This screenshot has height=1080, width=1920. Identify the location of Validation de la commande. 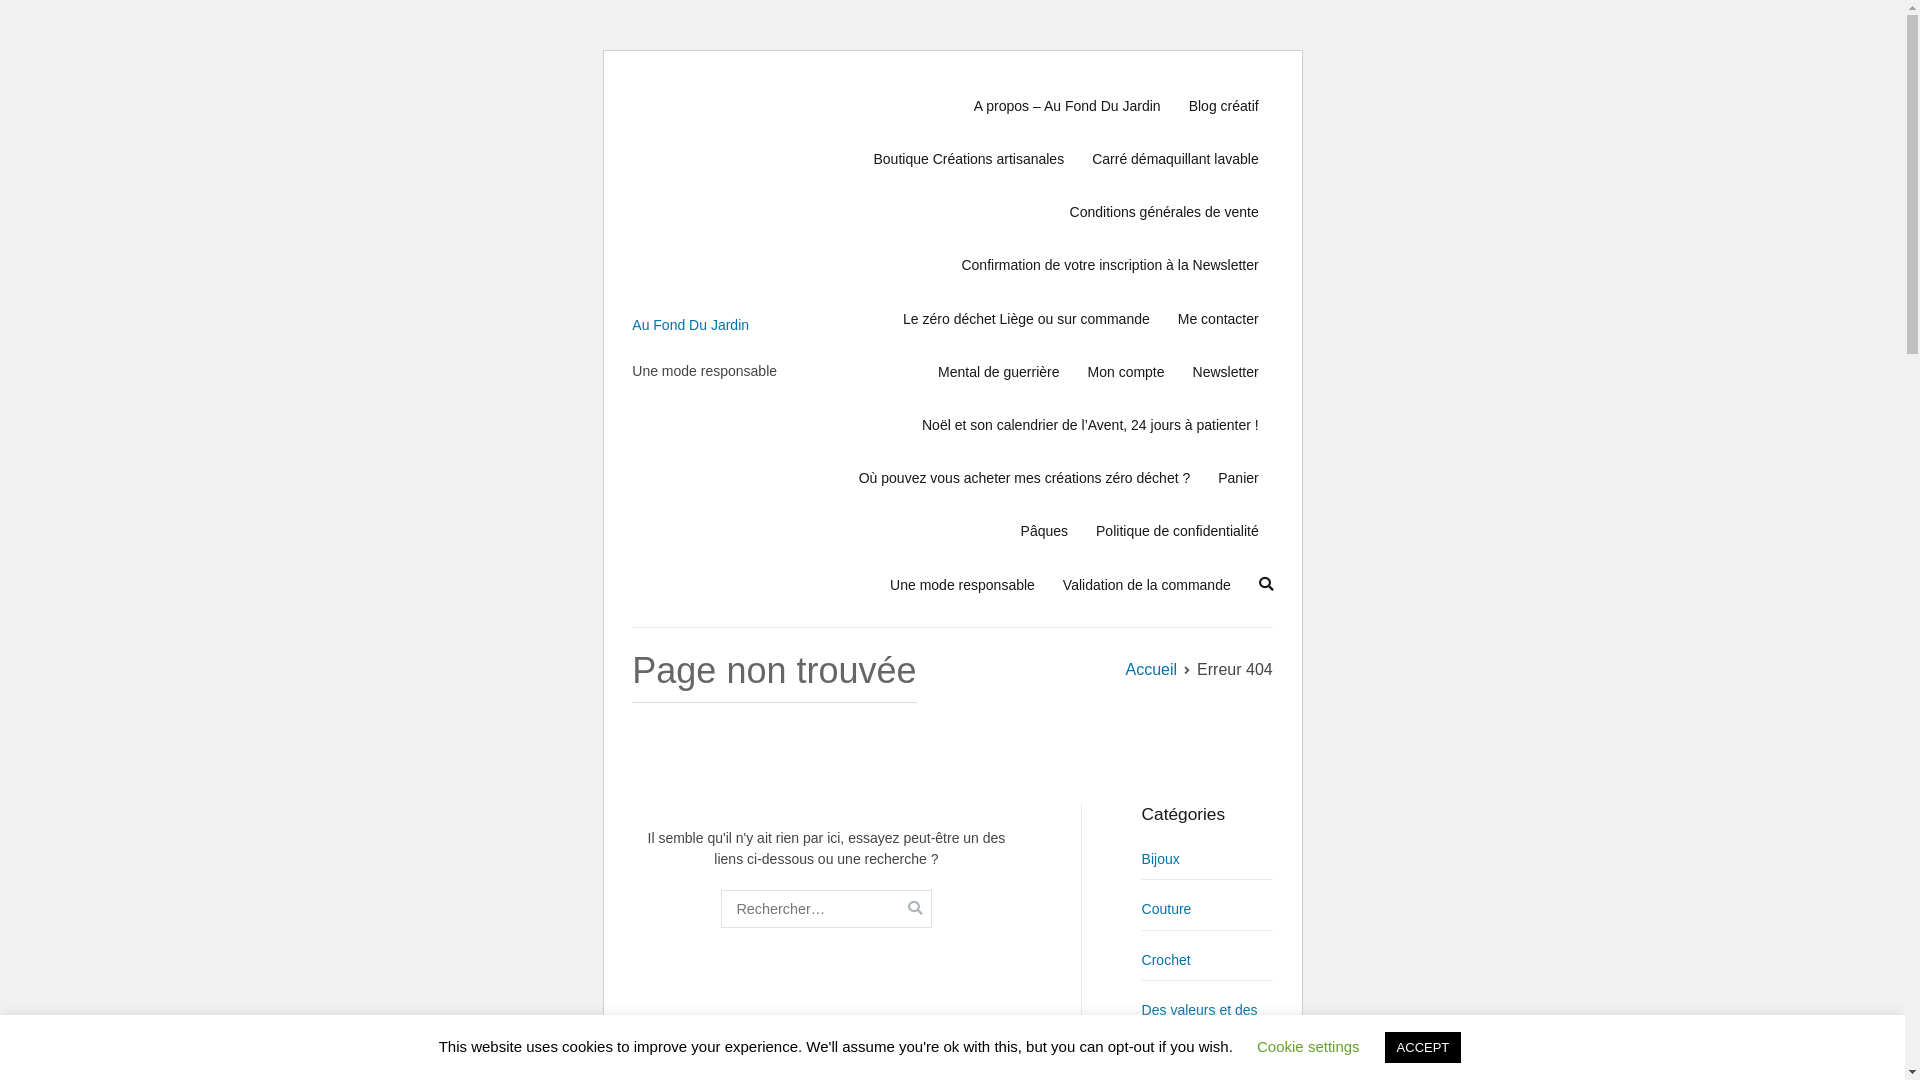
(1147, 586).